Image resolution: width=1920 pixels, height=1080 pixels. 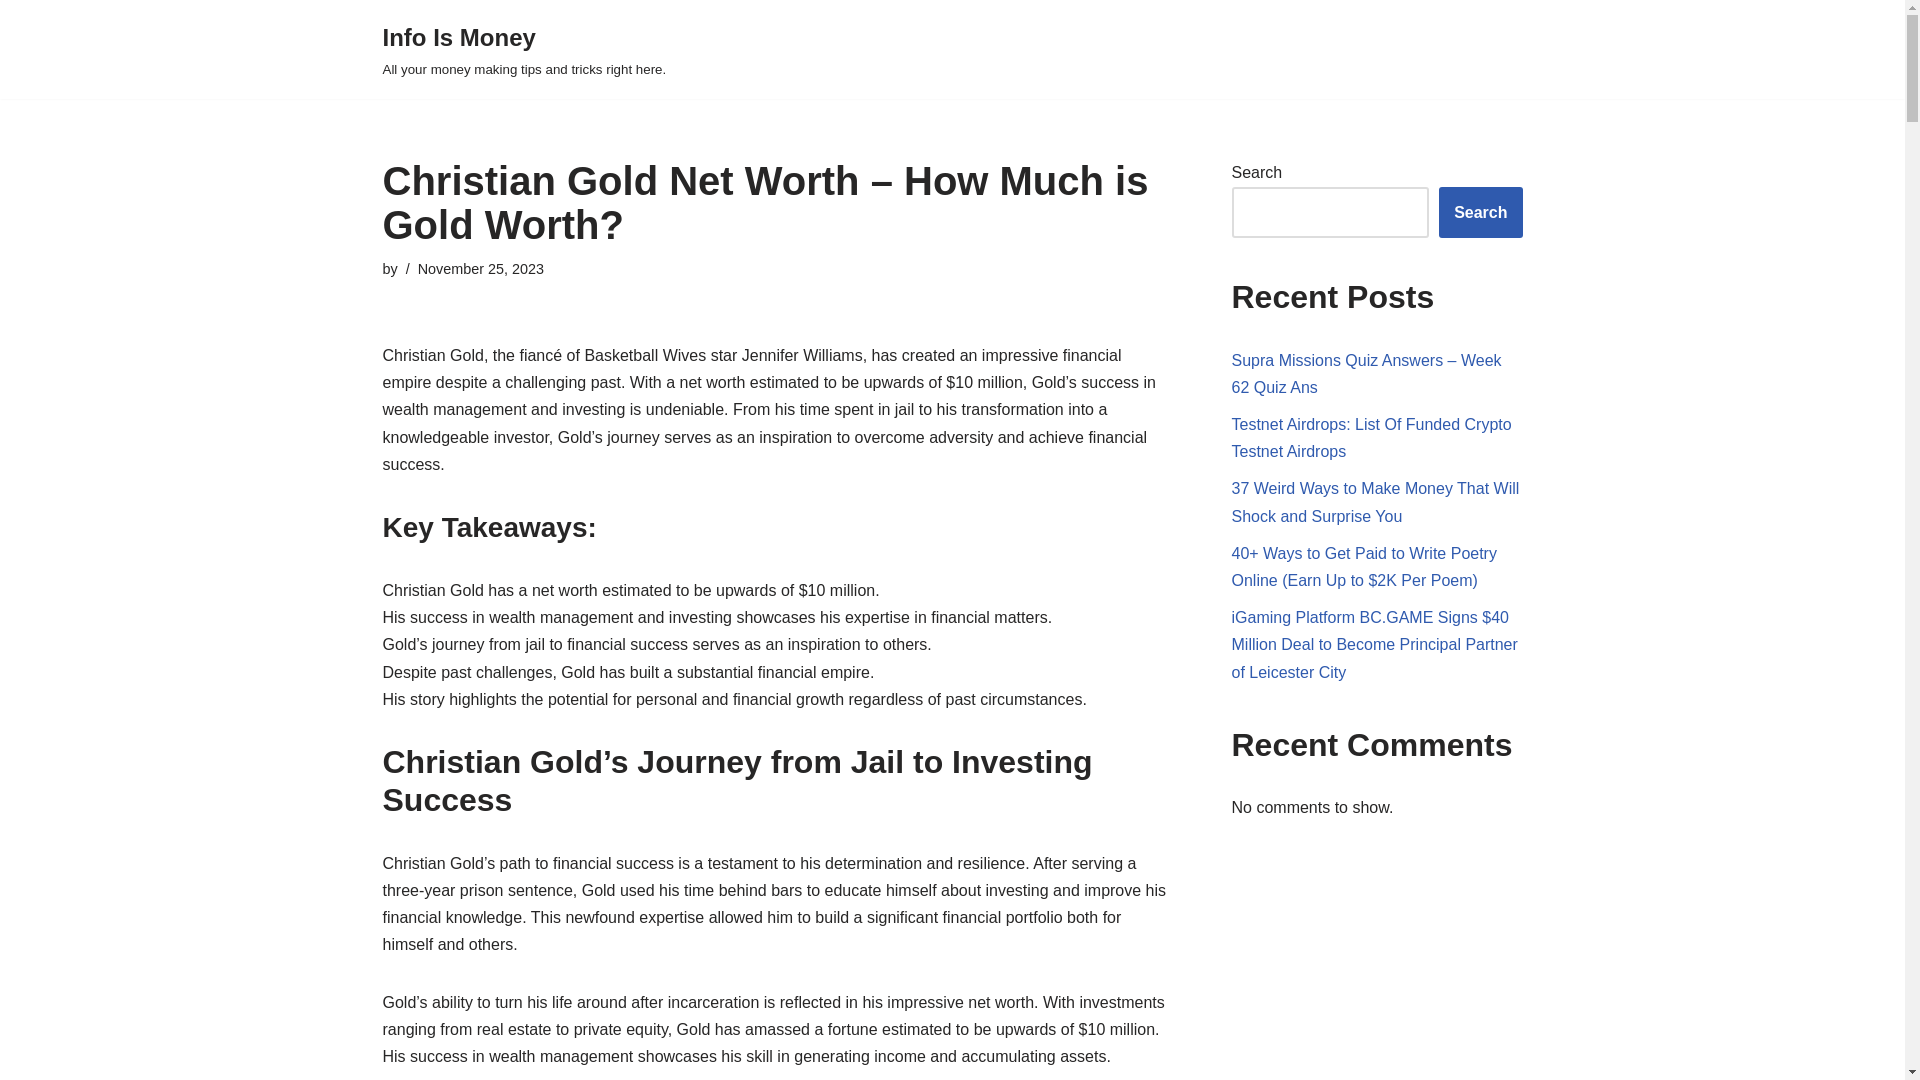 What do you see at coordinates (15, 42) in the screenshot?
I see `Skip to content` at bounding box center [15, 42].